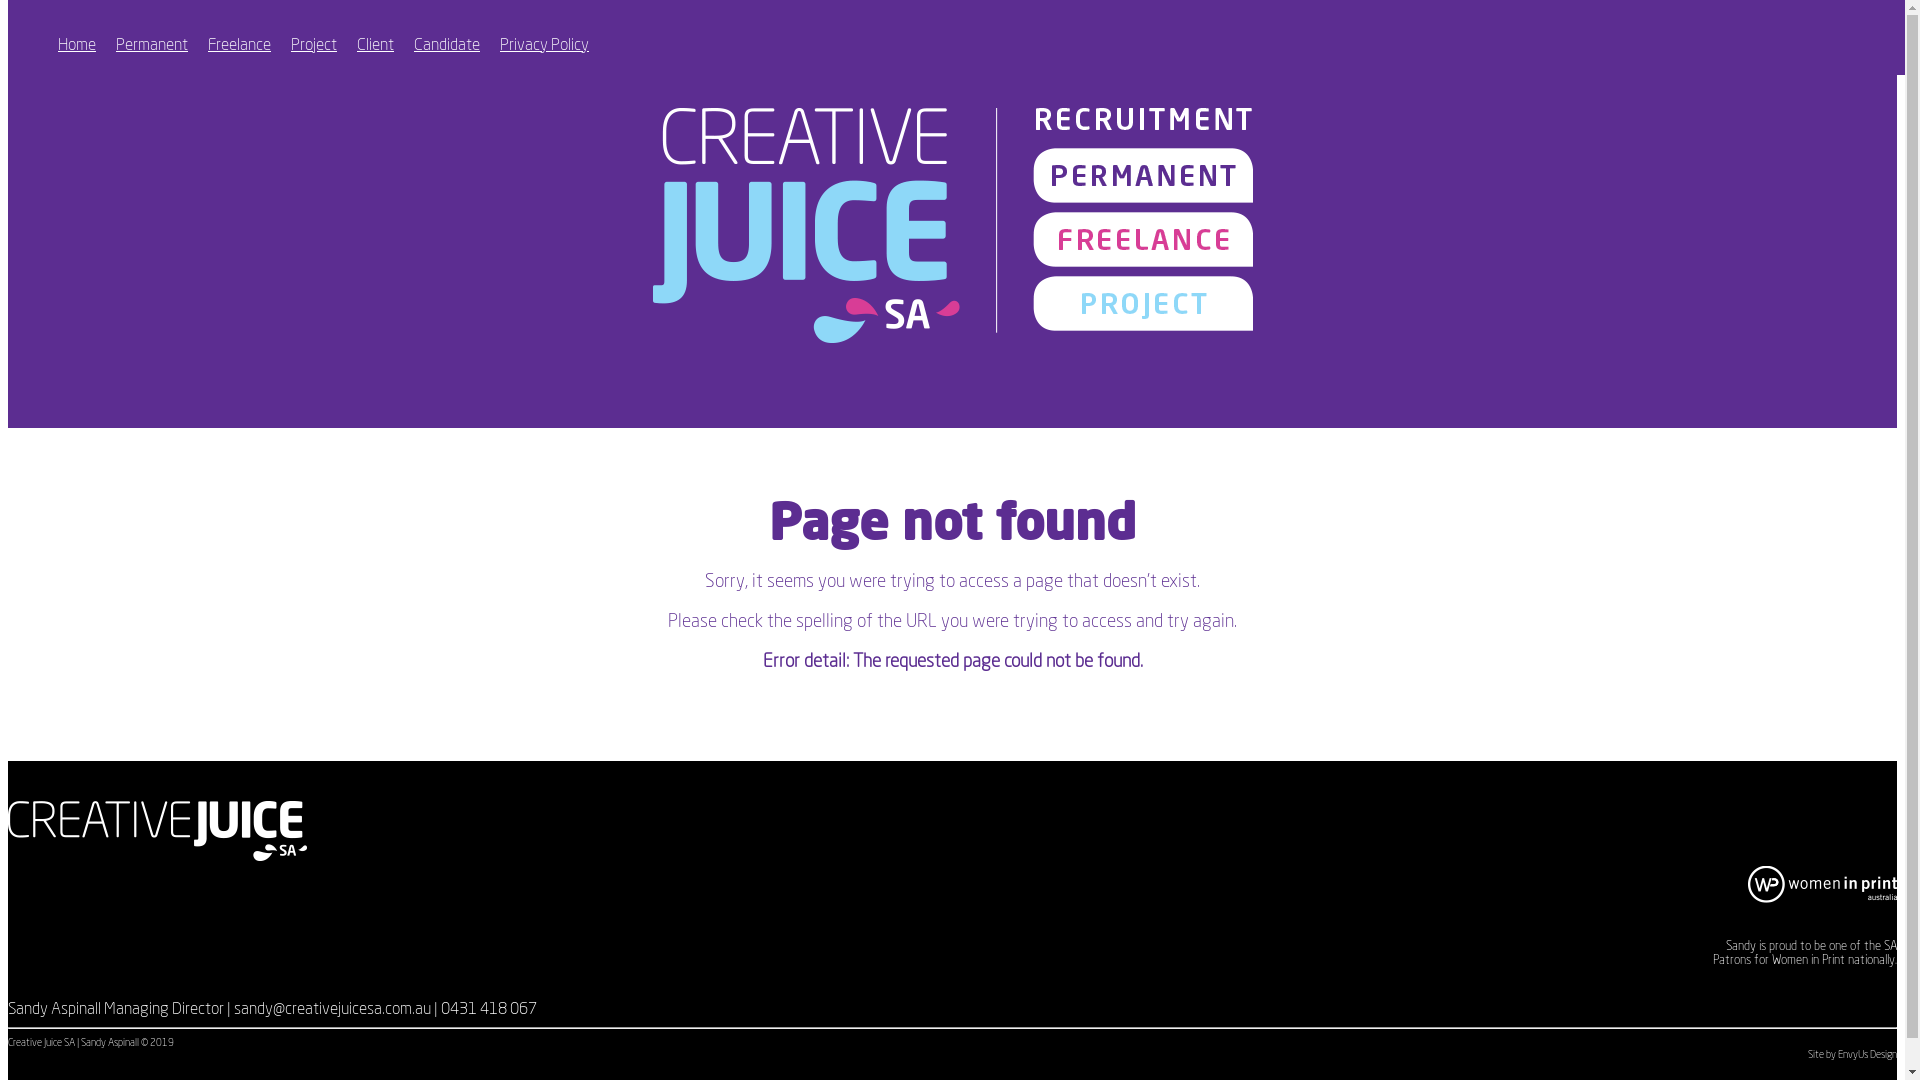 This screenshot has width=1920, height=1080. I want to click on Privacy Policy, so click(544, 45).